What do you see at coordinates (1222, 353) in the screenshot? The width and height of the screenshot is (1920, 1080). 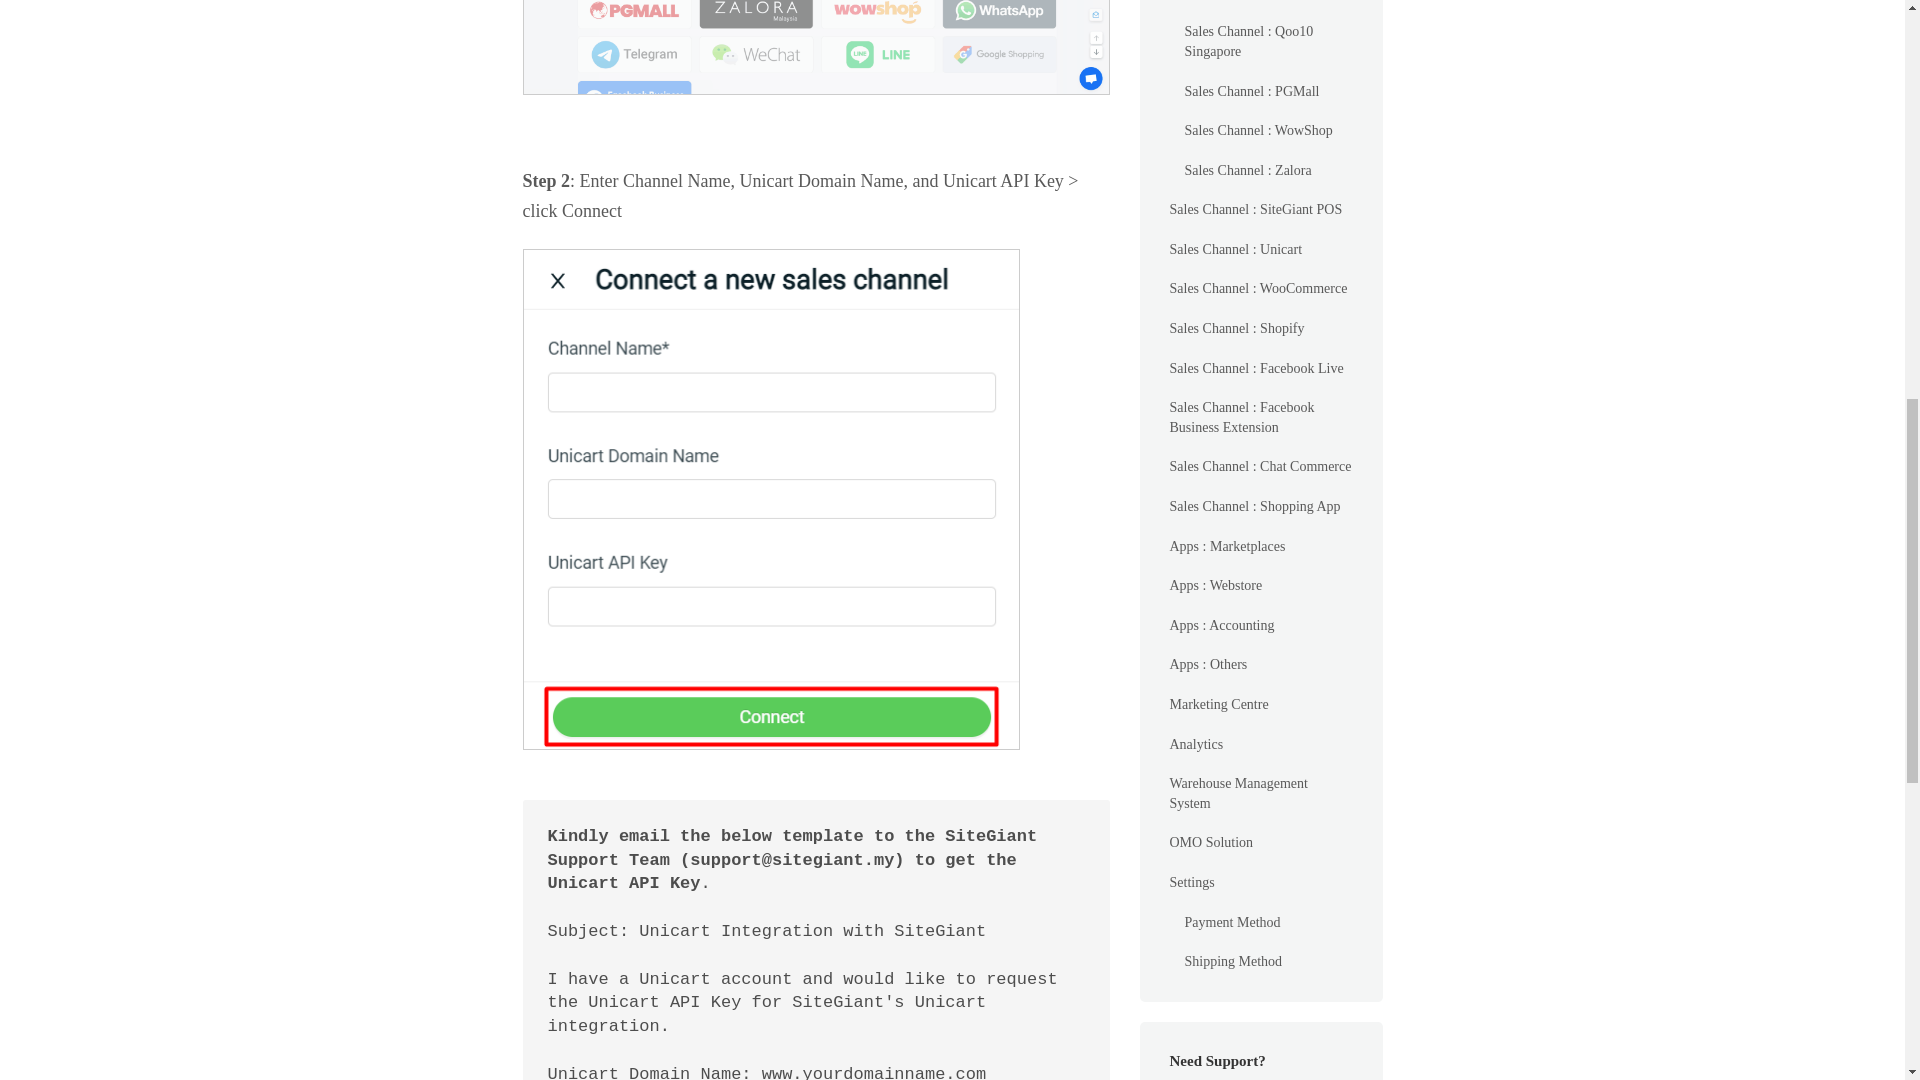 I see `Apps : Accounting` at bounding box center [1222, 353].